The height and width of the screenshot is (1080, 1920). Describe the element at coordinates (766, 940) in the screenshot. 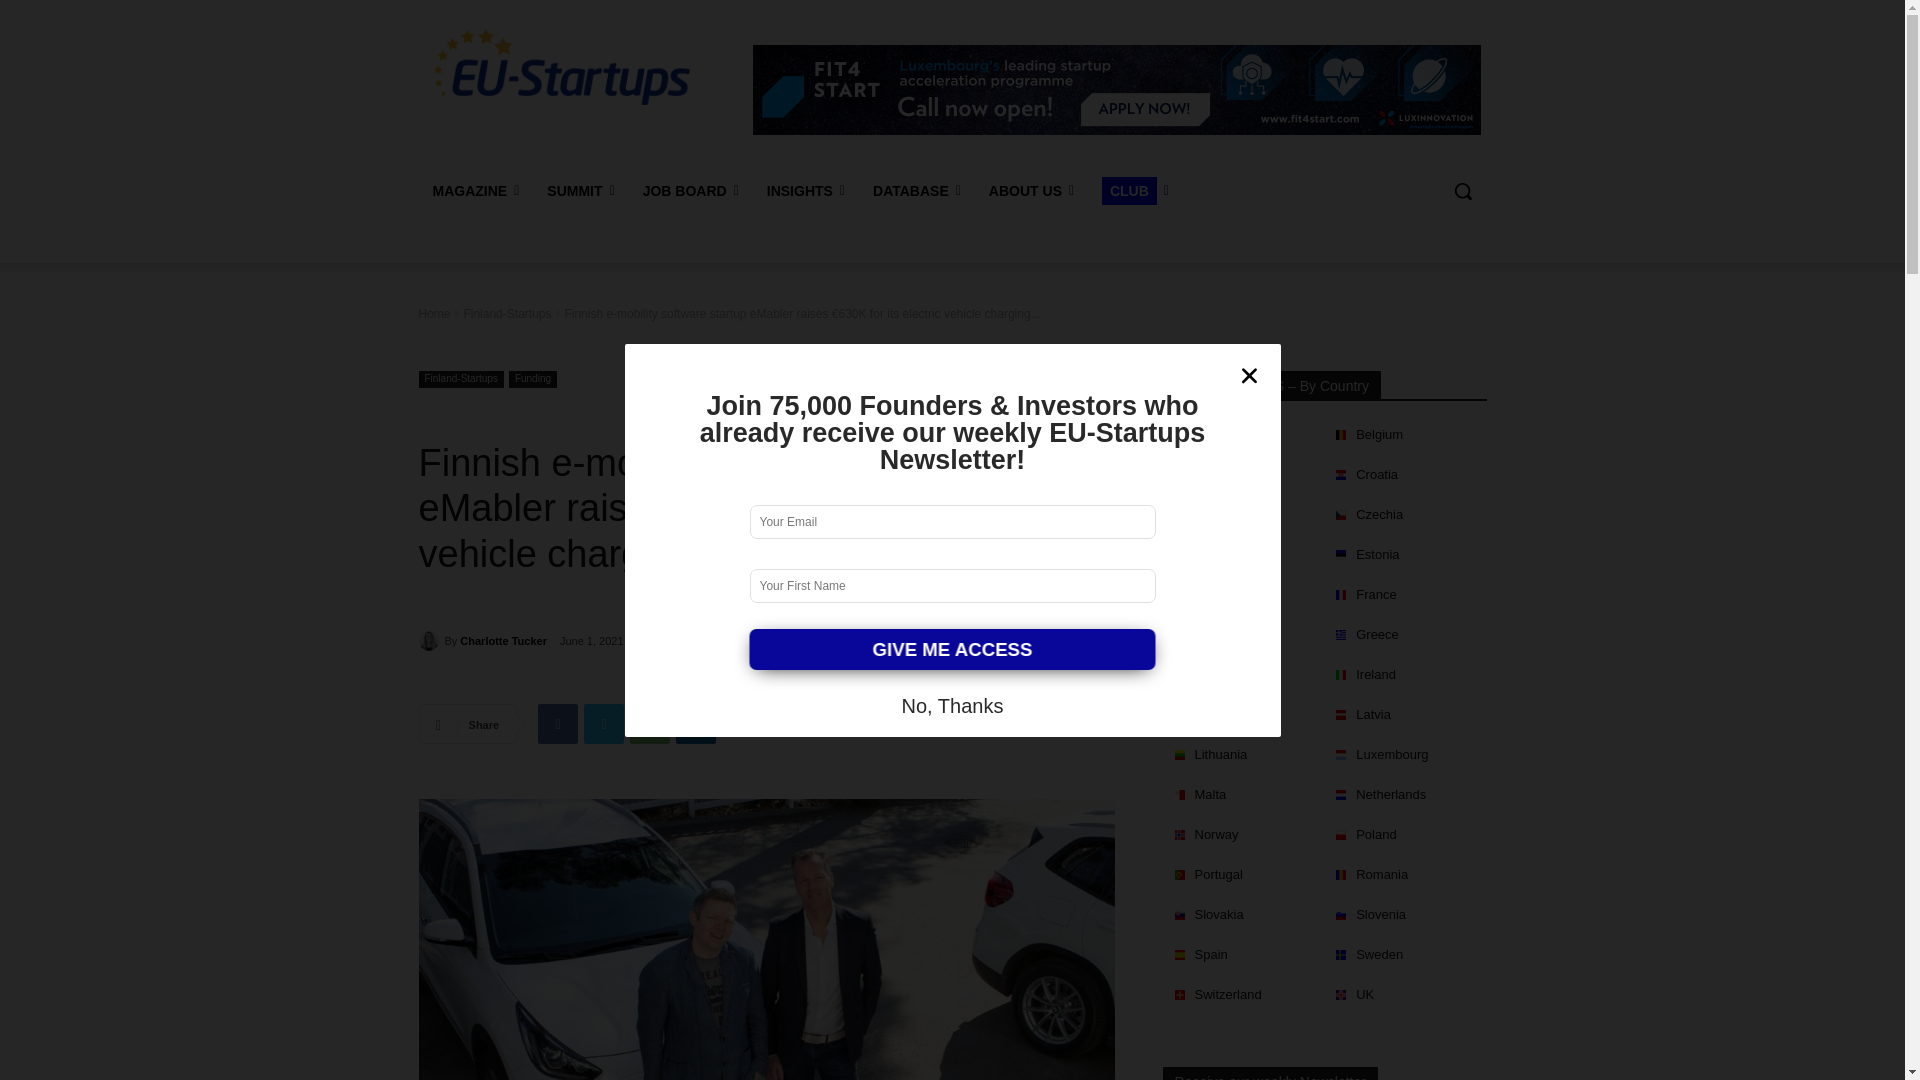

I see `Ville Parviainen and Juha Stenberg` at that location.